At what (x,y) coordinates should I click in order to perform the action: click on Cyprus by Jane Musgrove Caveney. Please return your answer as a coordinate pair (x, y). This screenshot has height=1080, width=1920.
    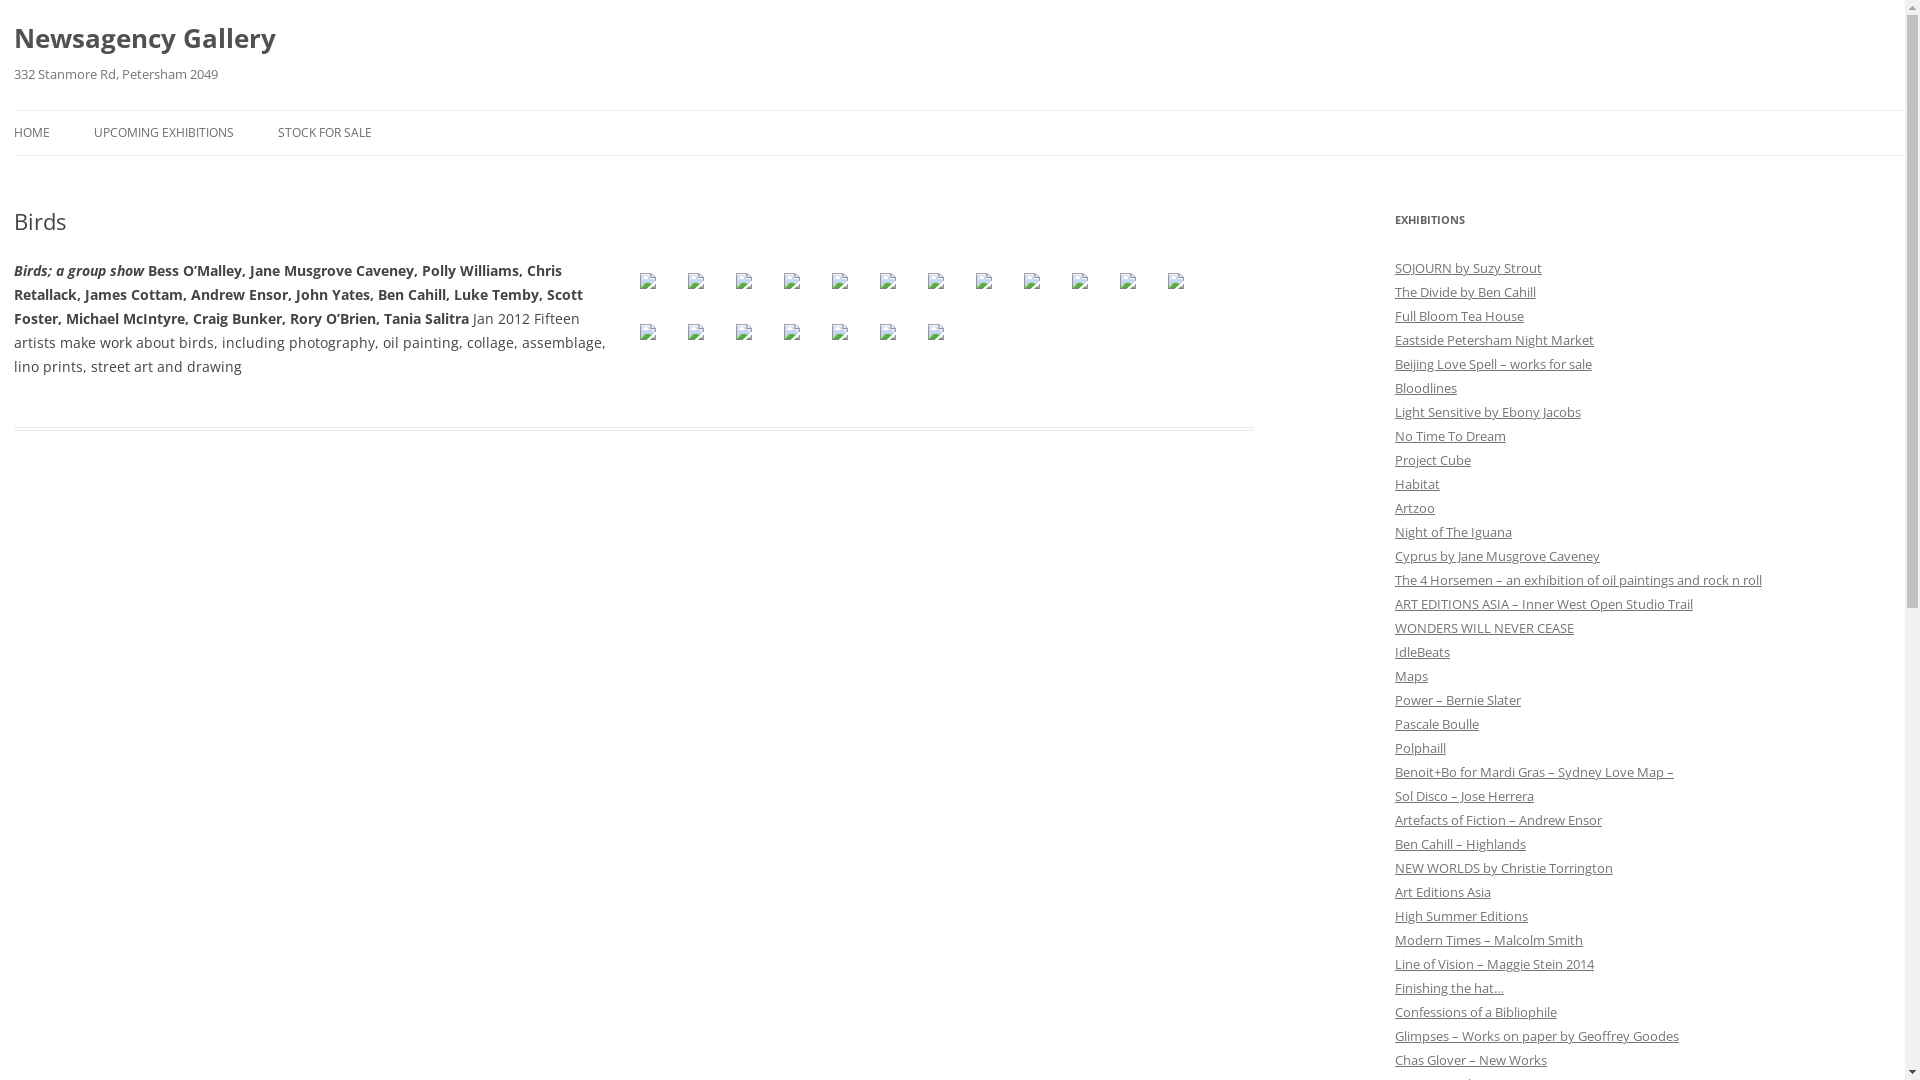
    Looking at the image, I should click on (1498, 556).